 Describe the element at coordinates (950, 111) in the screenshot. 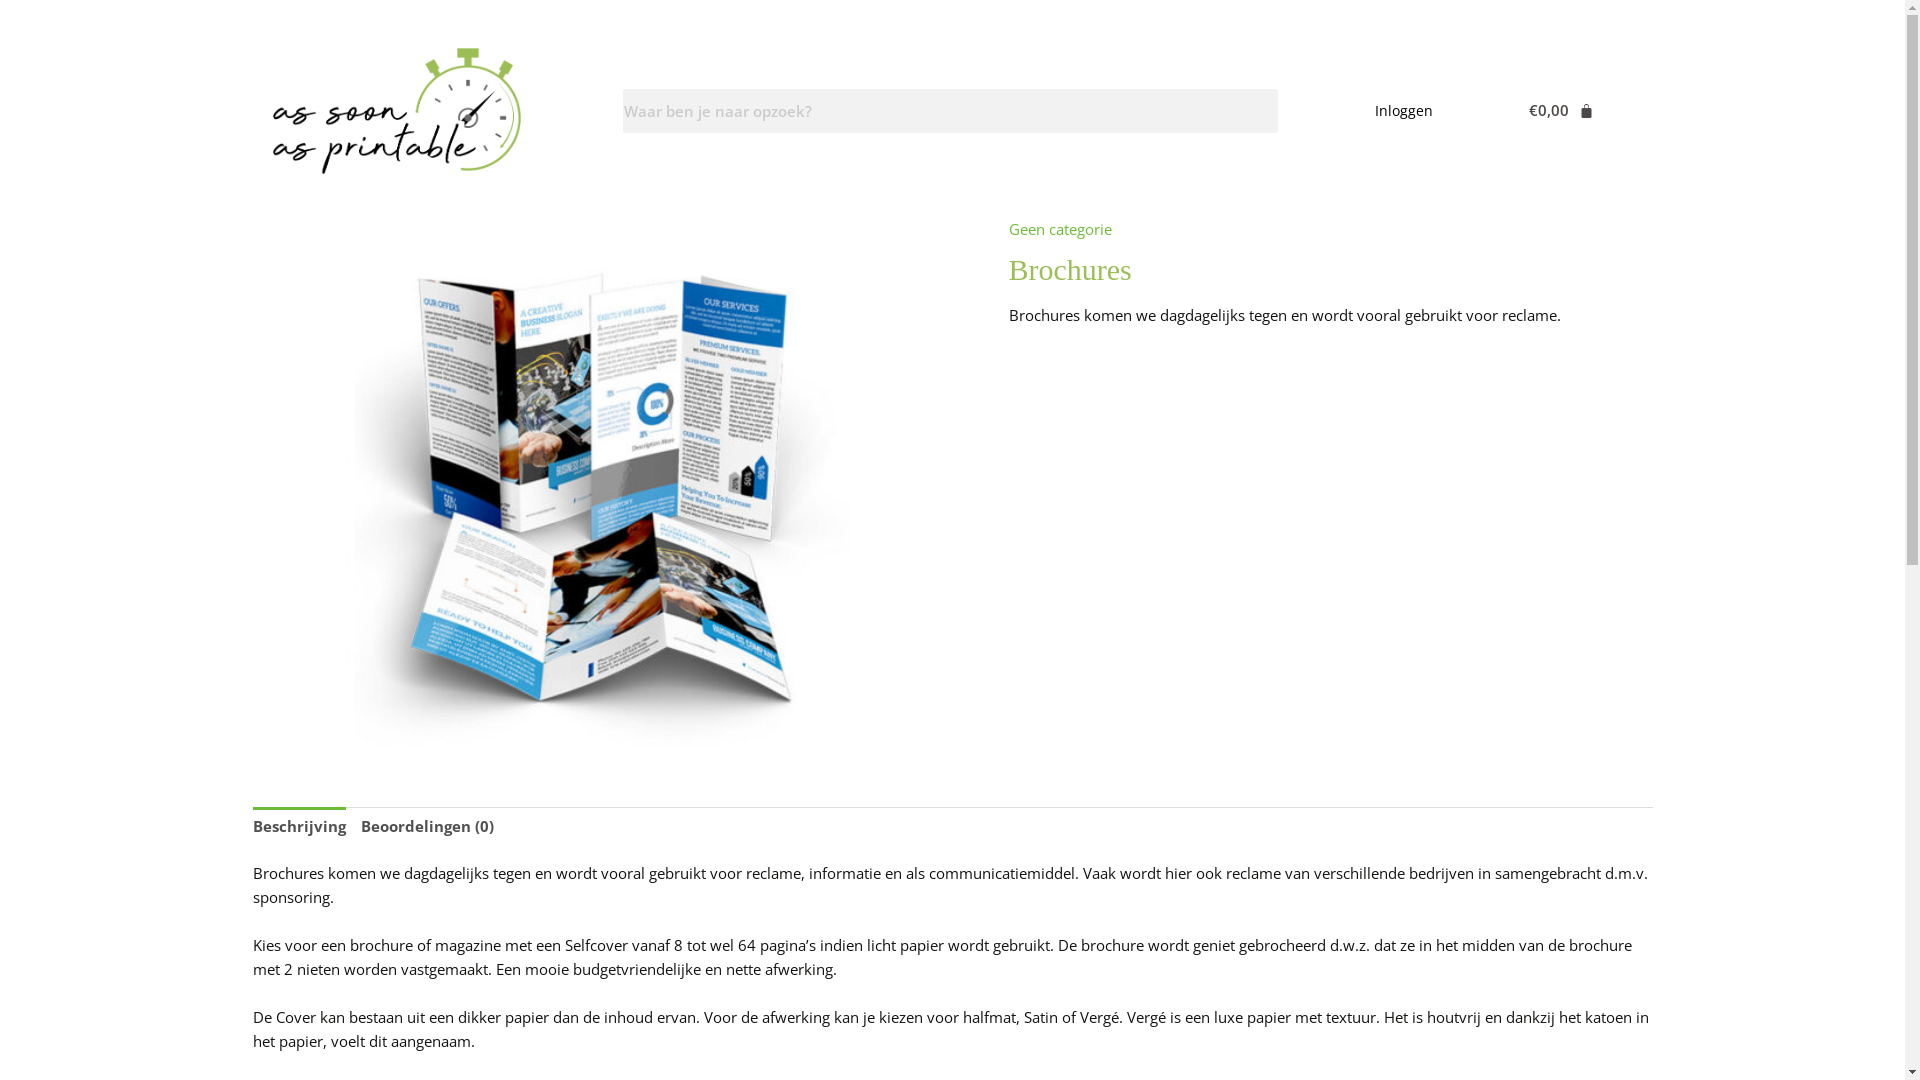

I see `Zoeken` at that location.